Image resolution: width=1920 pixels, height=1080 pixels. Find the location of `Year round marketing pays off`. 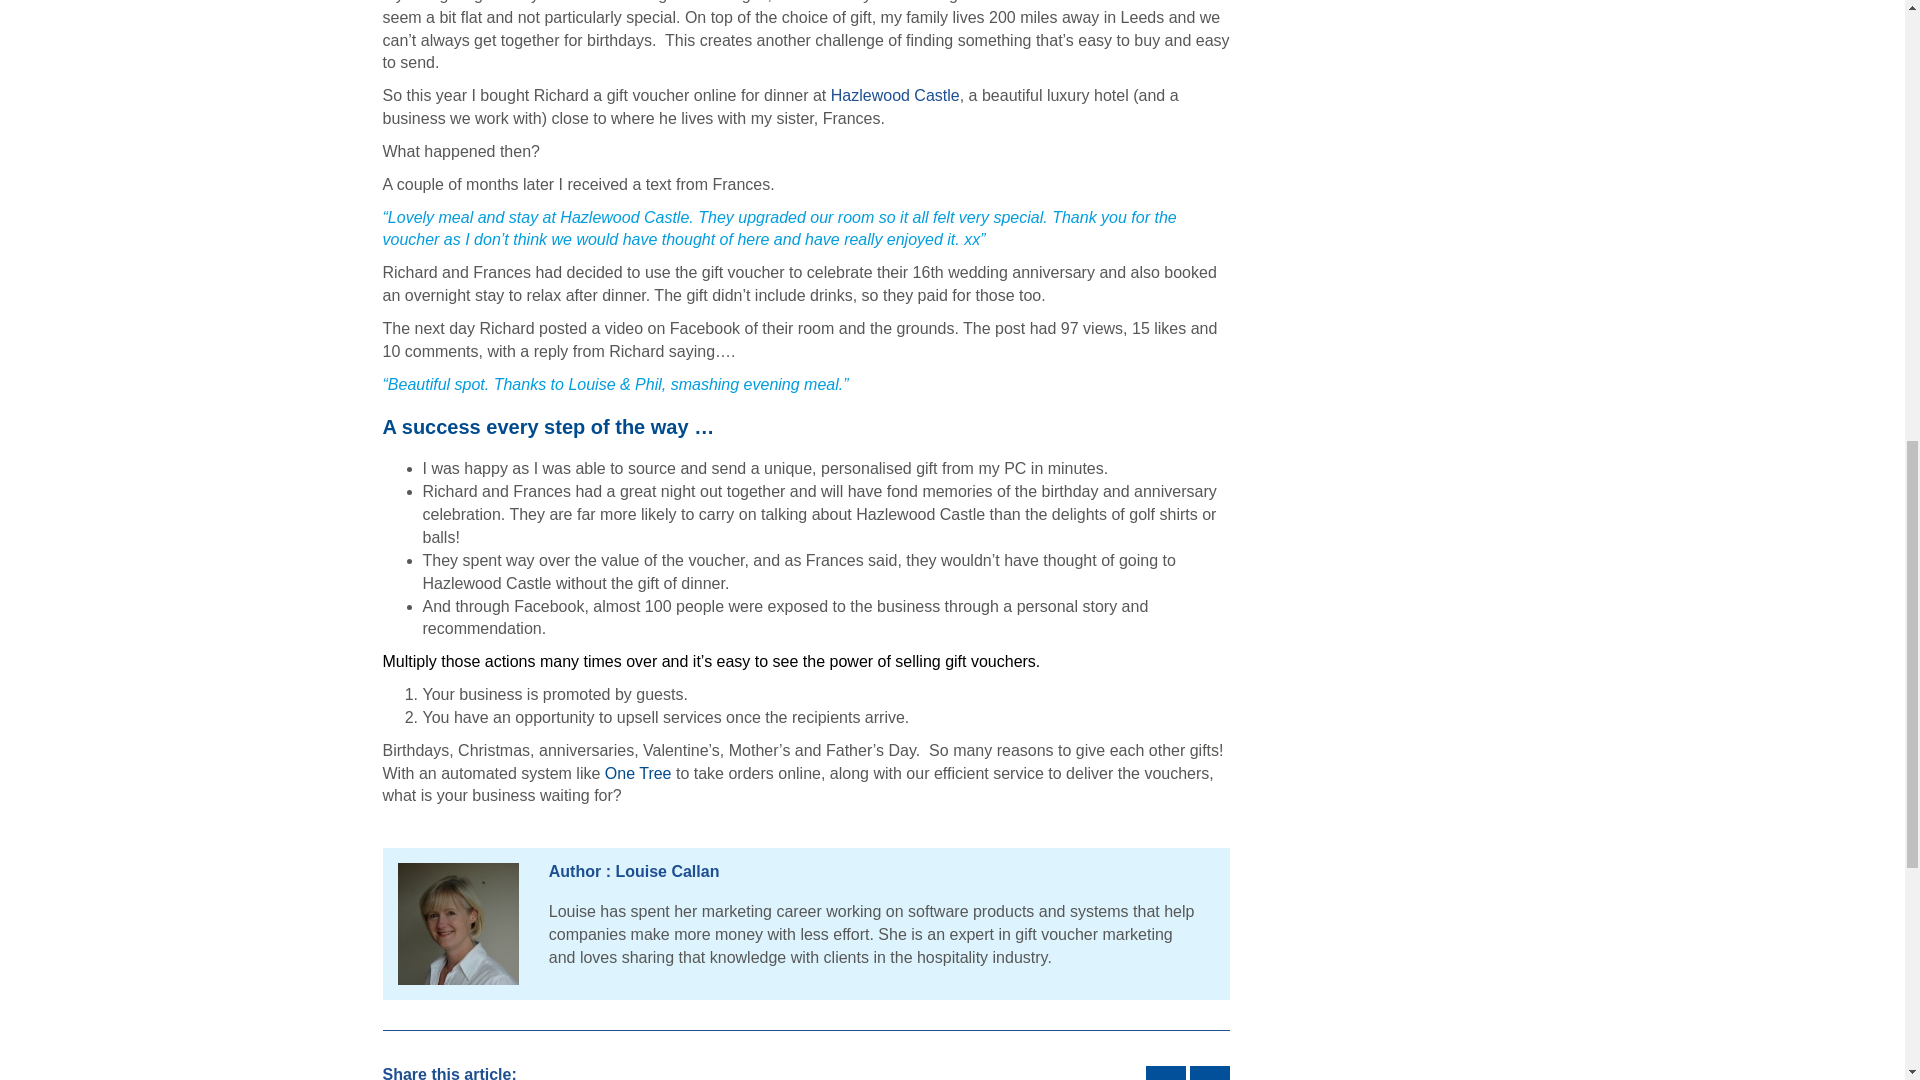

Year round marketing pays off is located at coordinates (1166, 1072).